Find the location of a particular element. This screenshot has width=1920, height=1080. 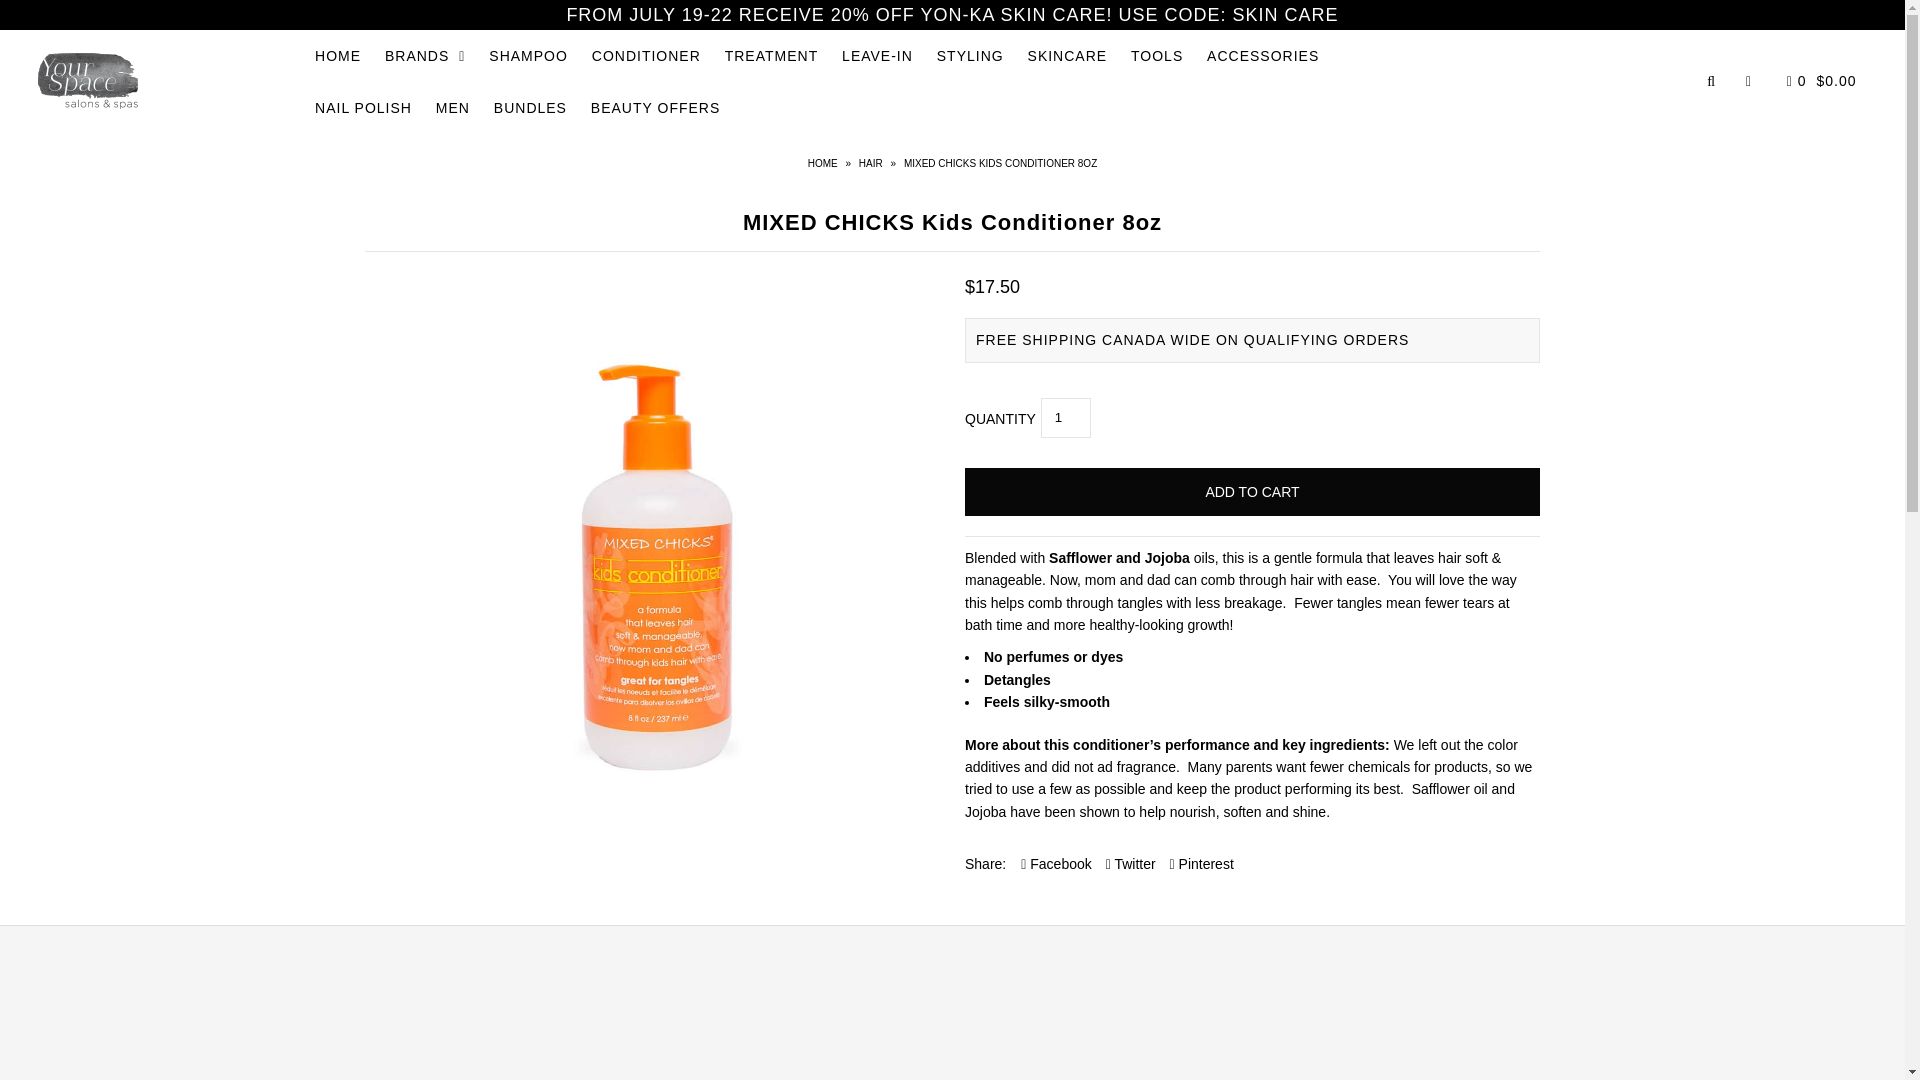

Share on Facebook is located at coordinates (1056, 864).